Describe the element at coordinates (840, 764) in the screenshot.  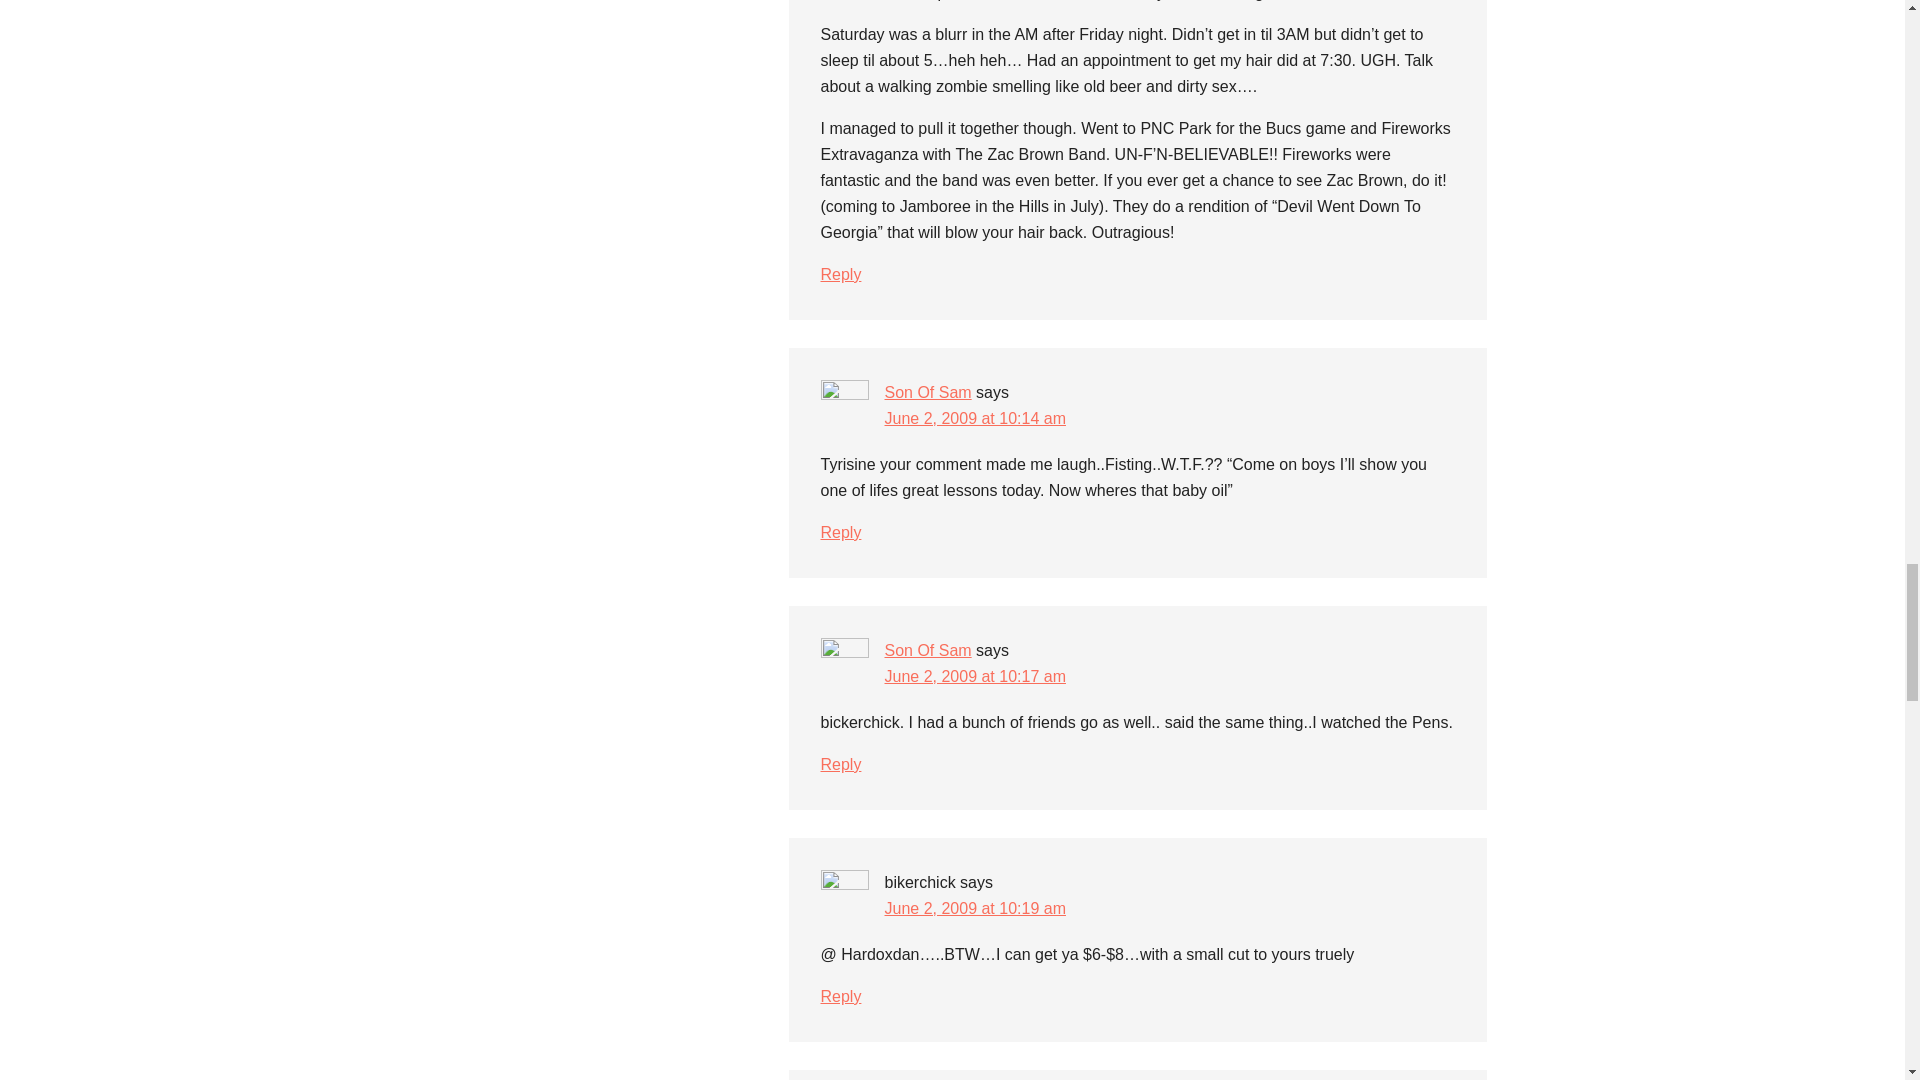
I see `Reply` at that location.